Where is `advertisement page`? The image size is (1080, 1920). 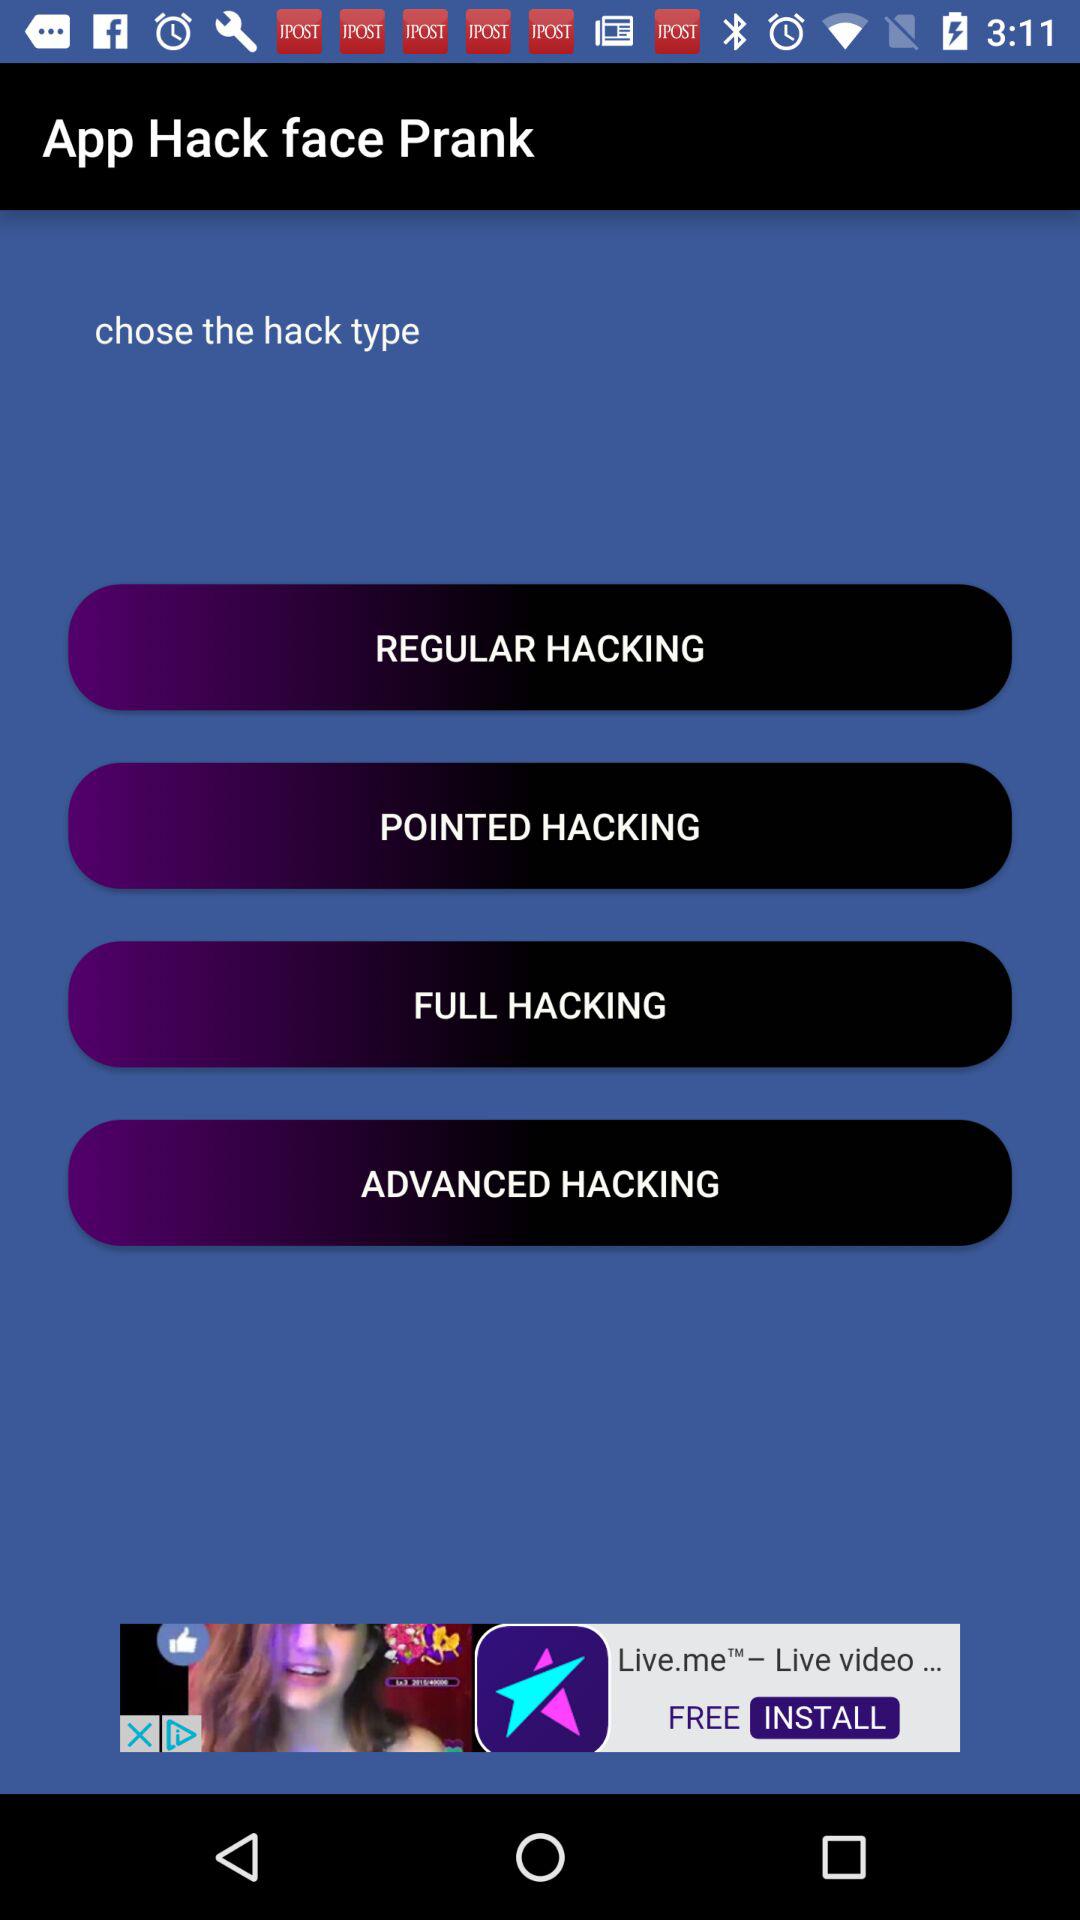 advertisement page is located at coordinates (540, 1686).